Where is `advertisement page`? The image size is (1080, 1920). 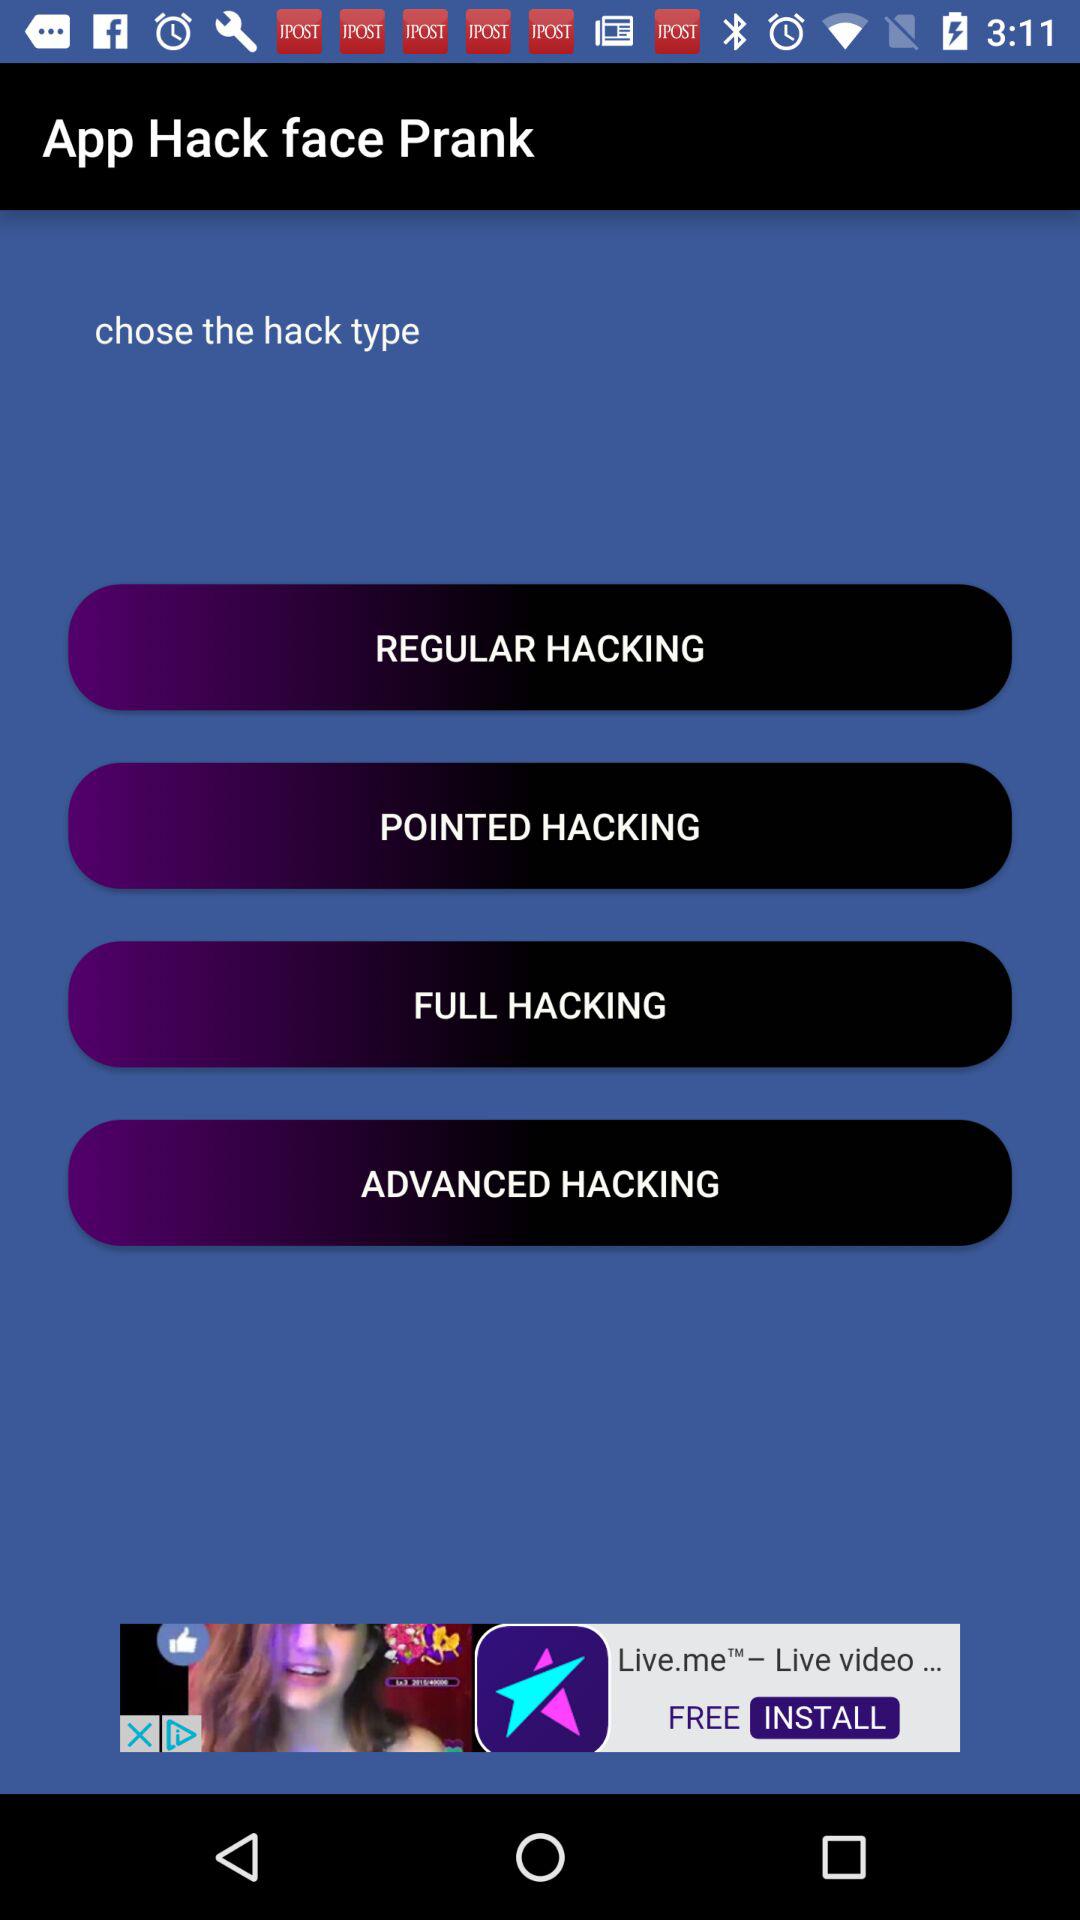 advertisement page is located at coordinates (540, 1686).